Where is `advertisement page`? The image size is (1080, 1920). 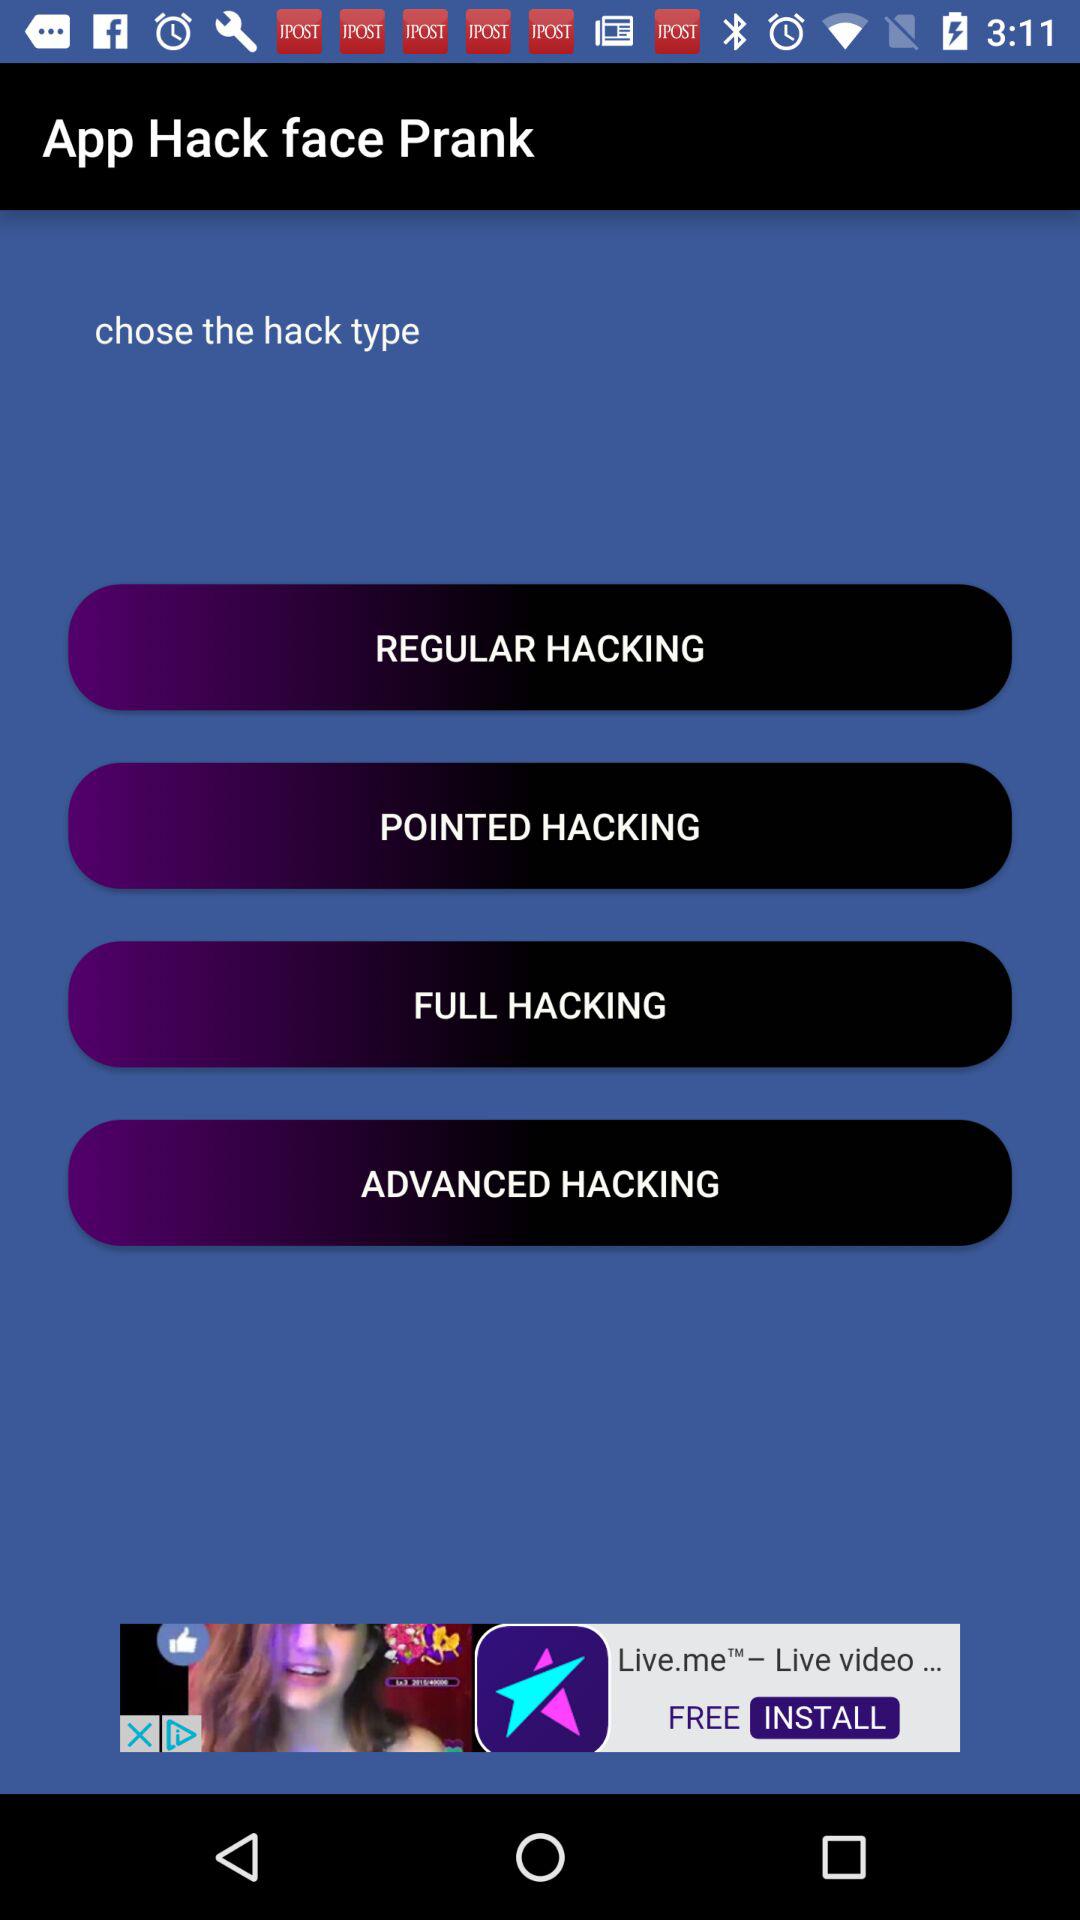 advertisement page is located at coordinates (540, 1686).